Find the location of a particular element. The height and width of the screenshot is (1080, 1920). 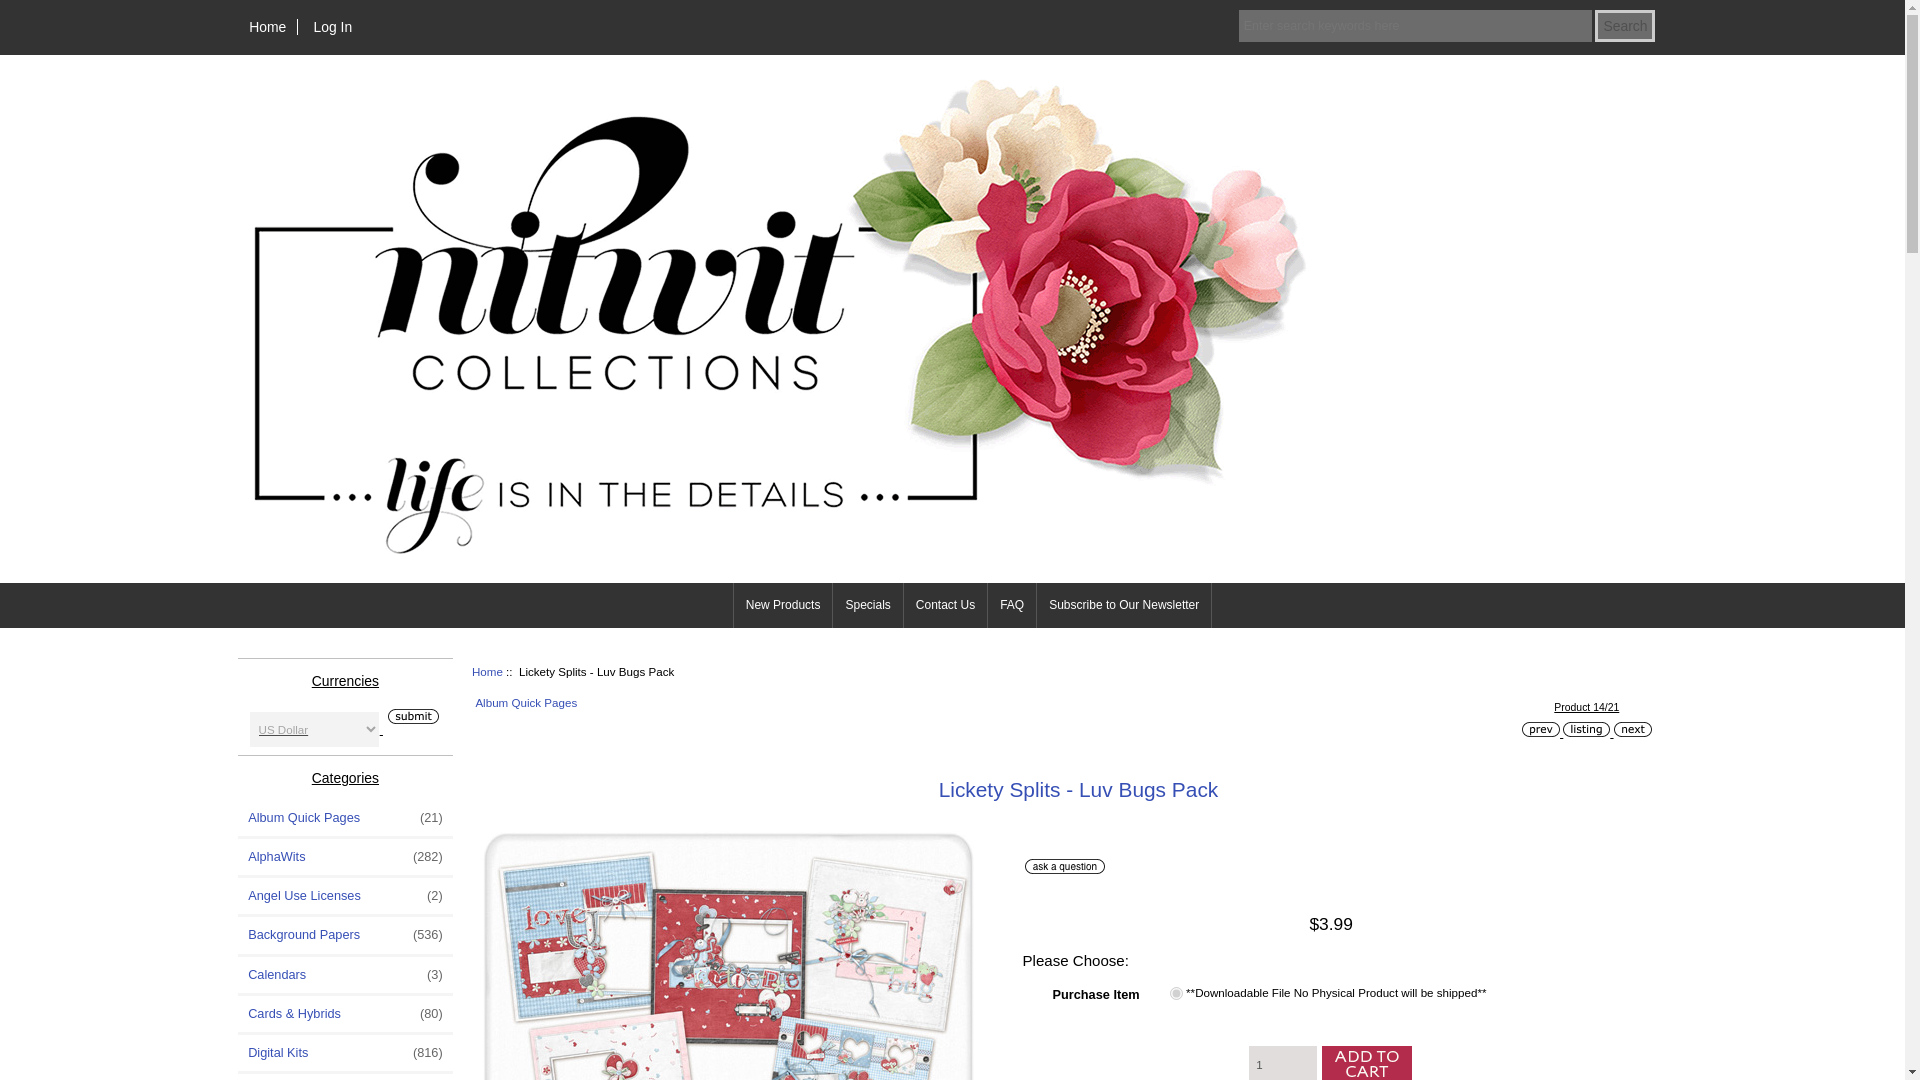

1 is located at coordinates (1283, 1063).